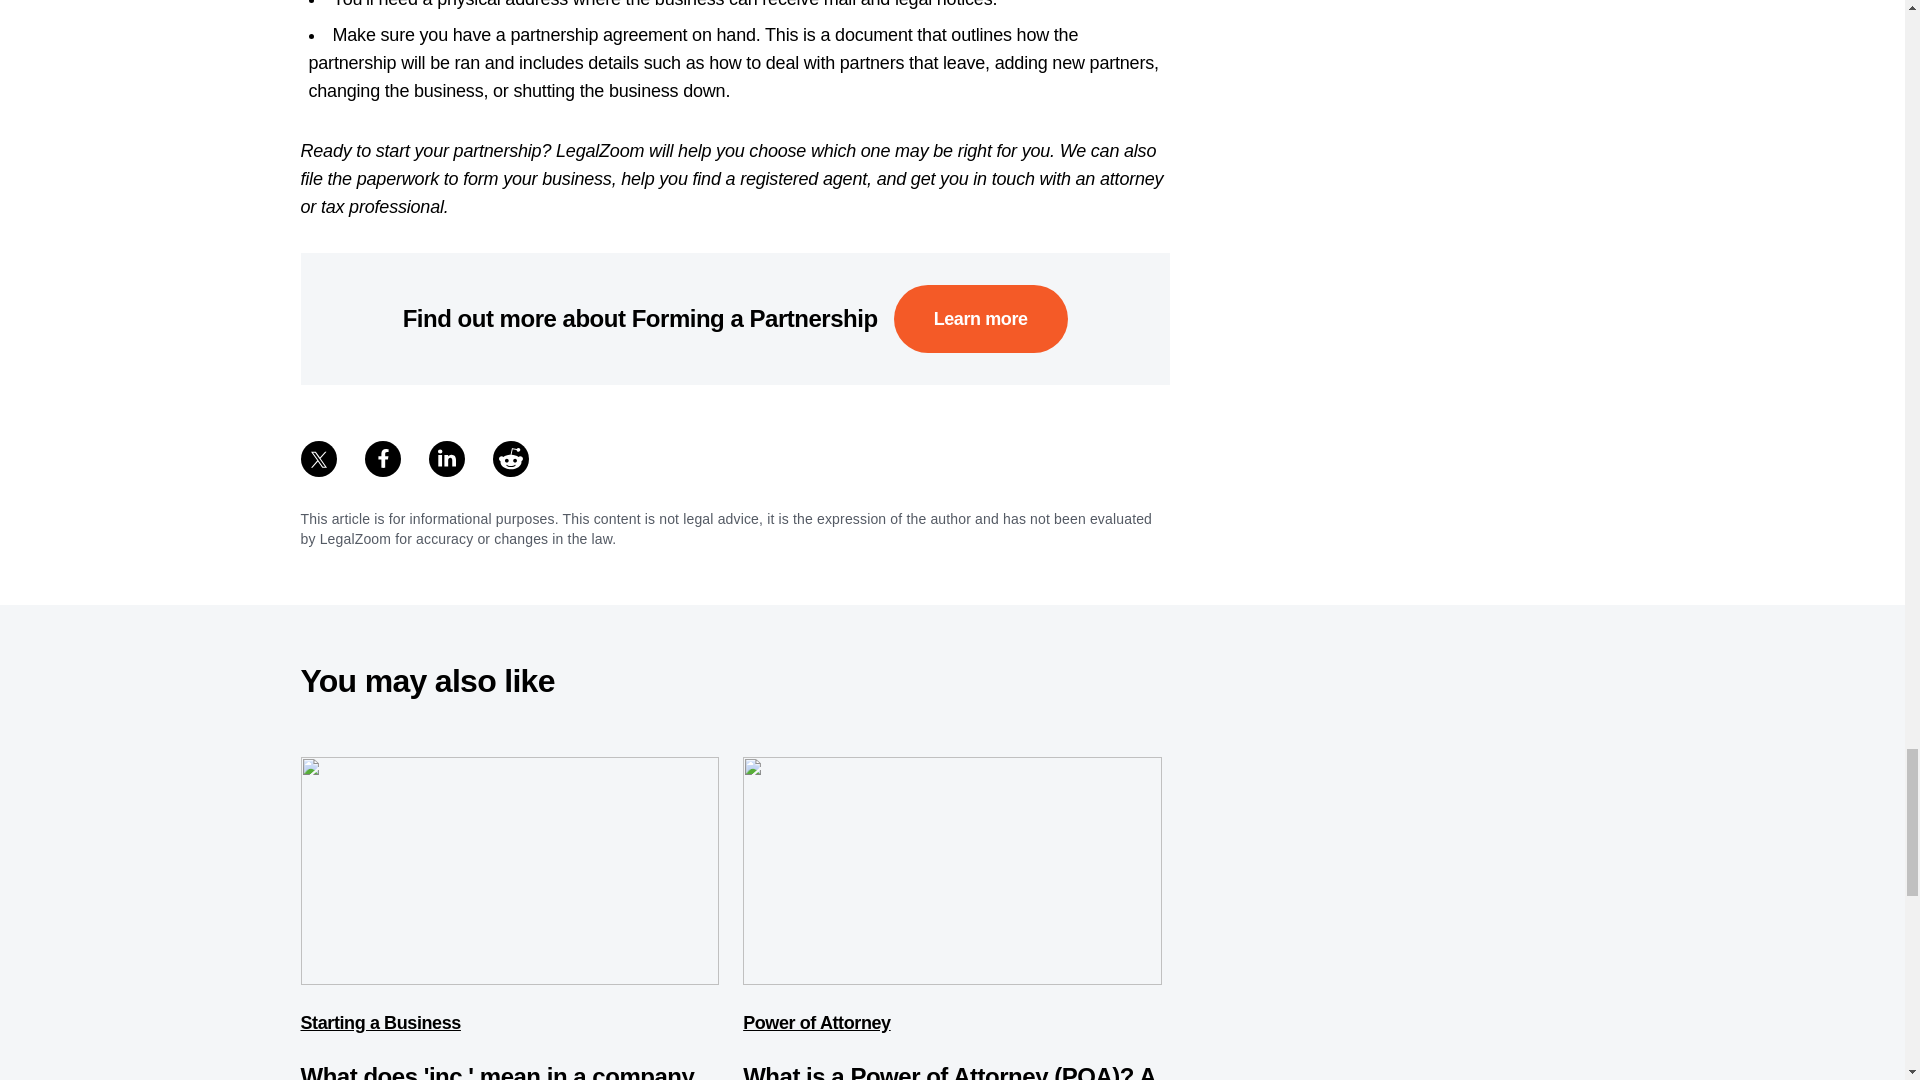  What do you see at coordinates (510, 458) in the screenshot?
I see `Share to Reddit` at bounding box center [510, 458].